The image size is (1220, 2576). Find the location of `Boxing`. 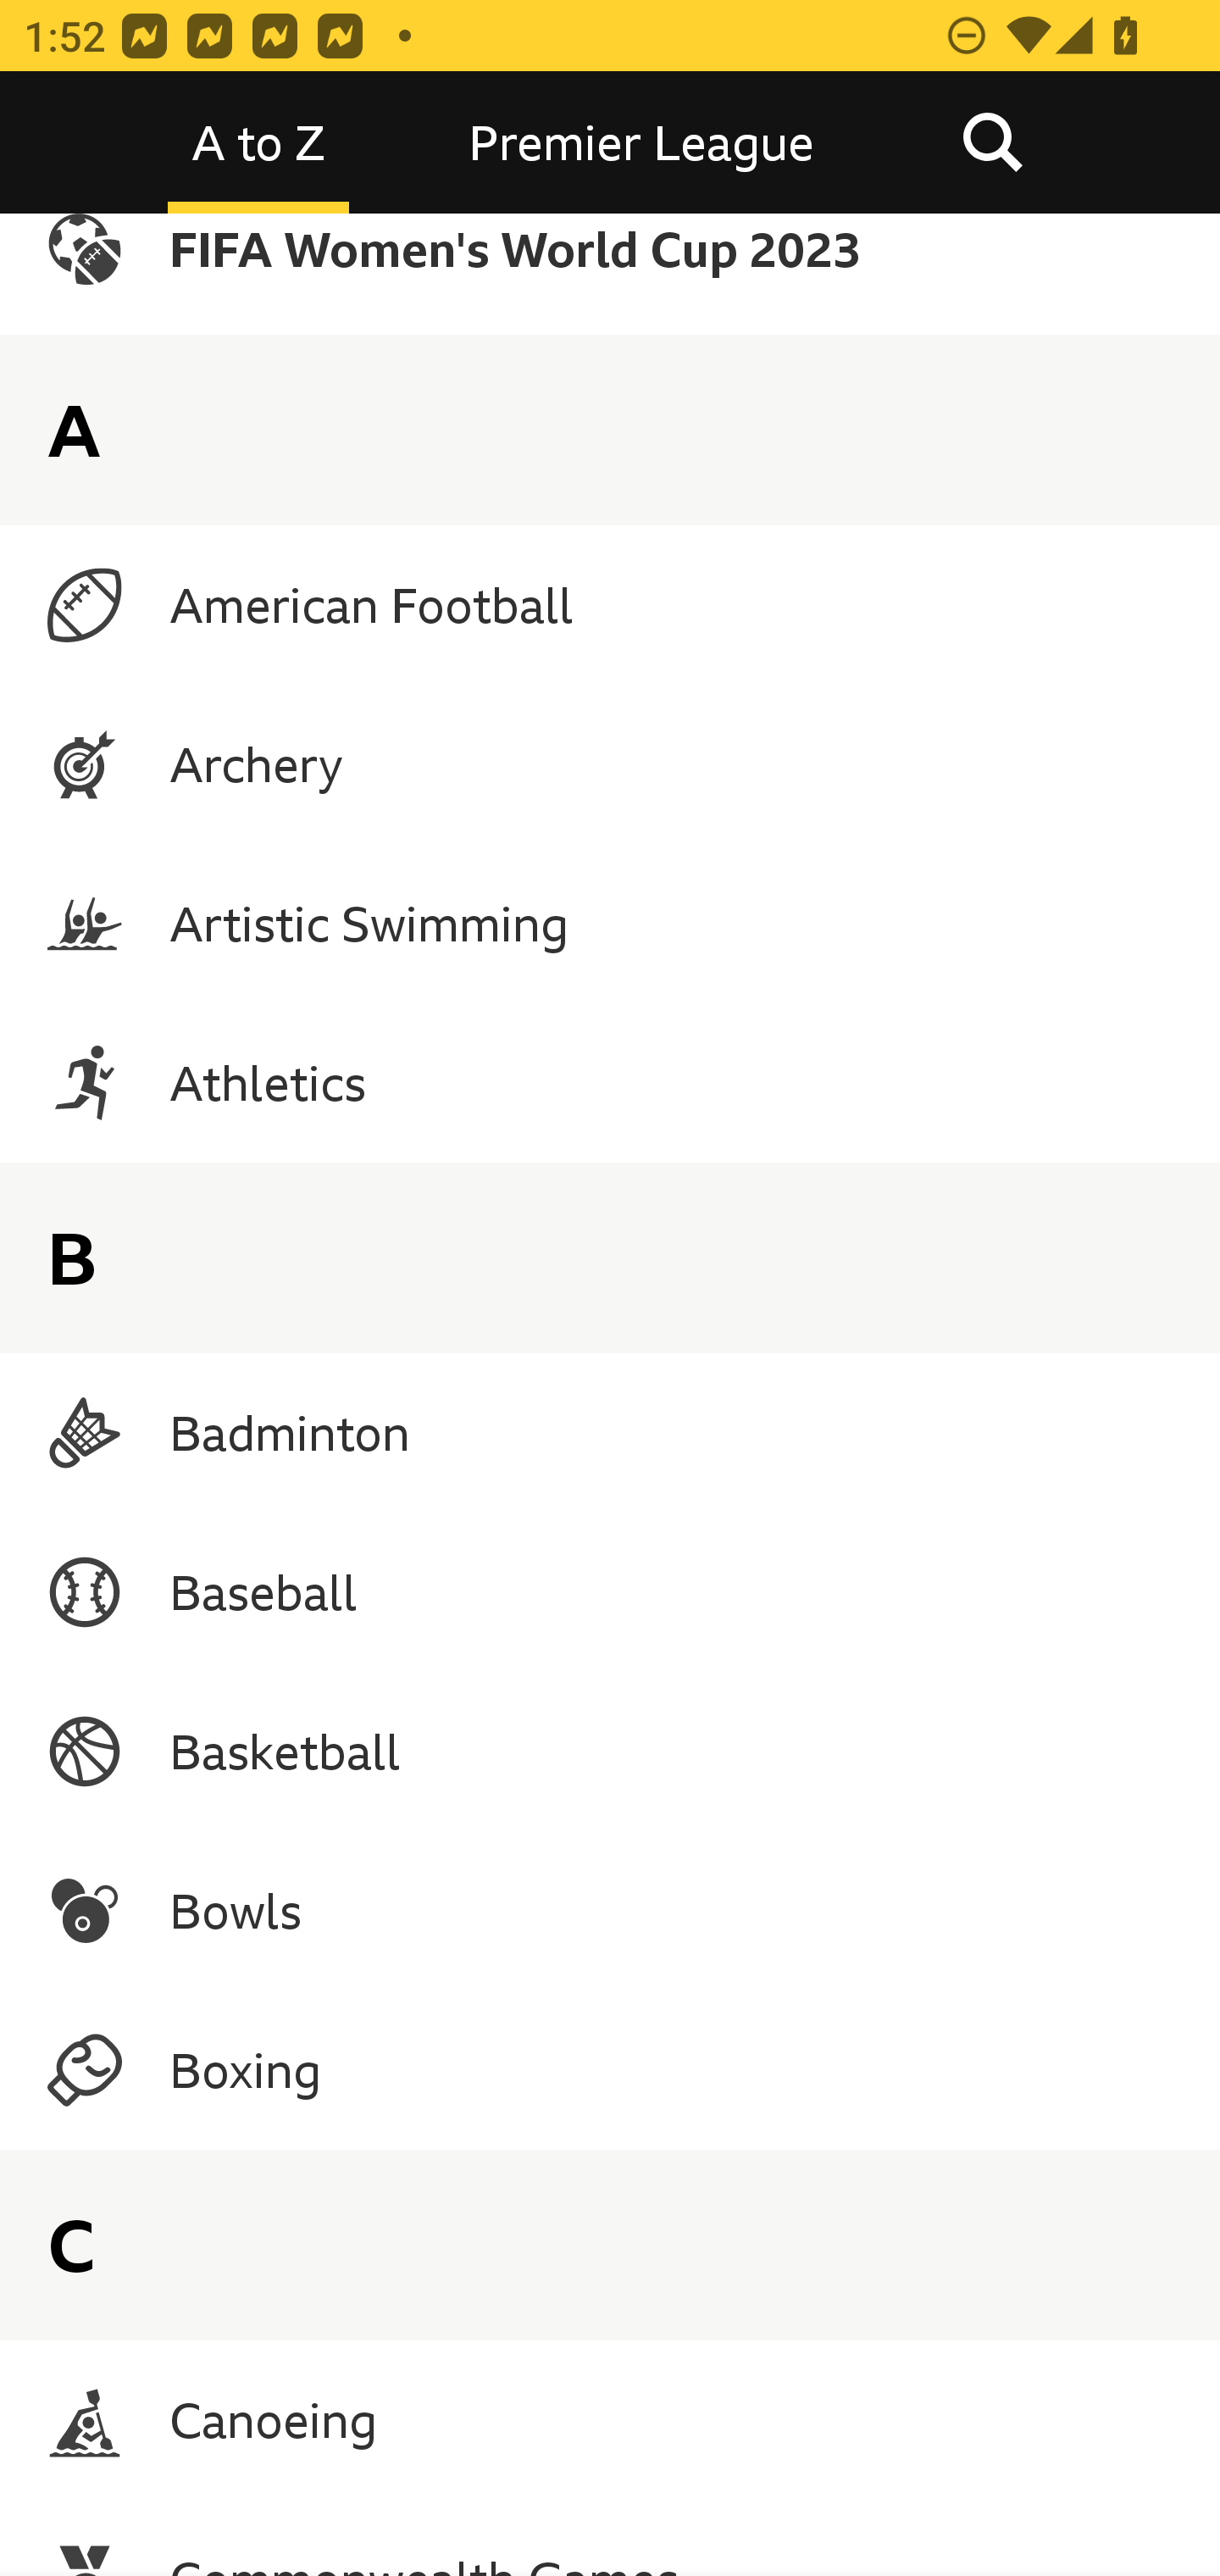

Boxing is located at coordinates (610, 2071).